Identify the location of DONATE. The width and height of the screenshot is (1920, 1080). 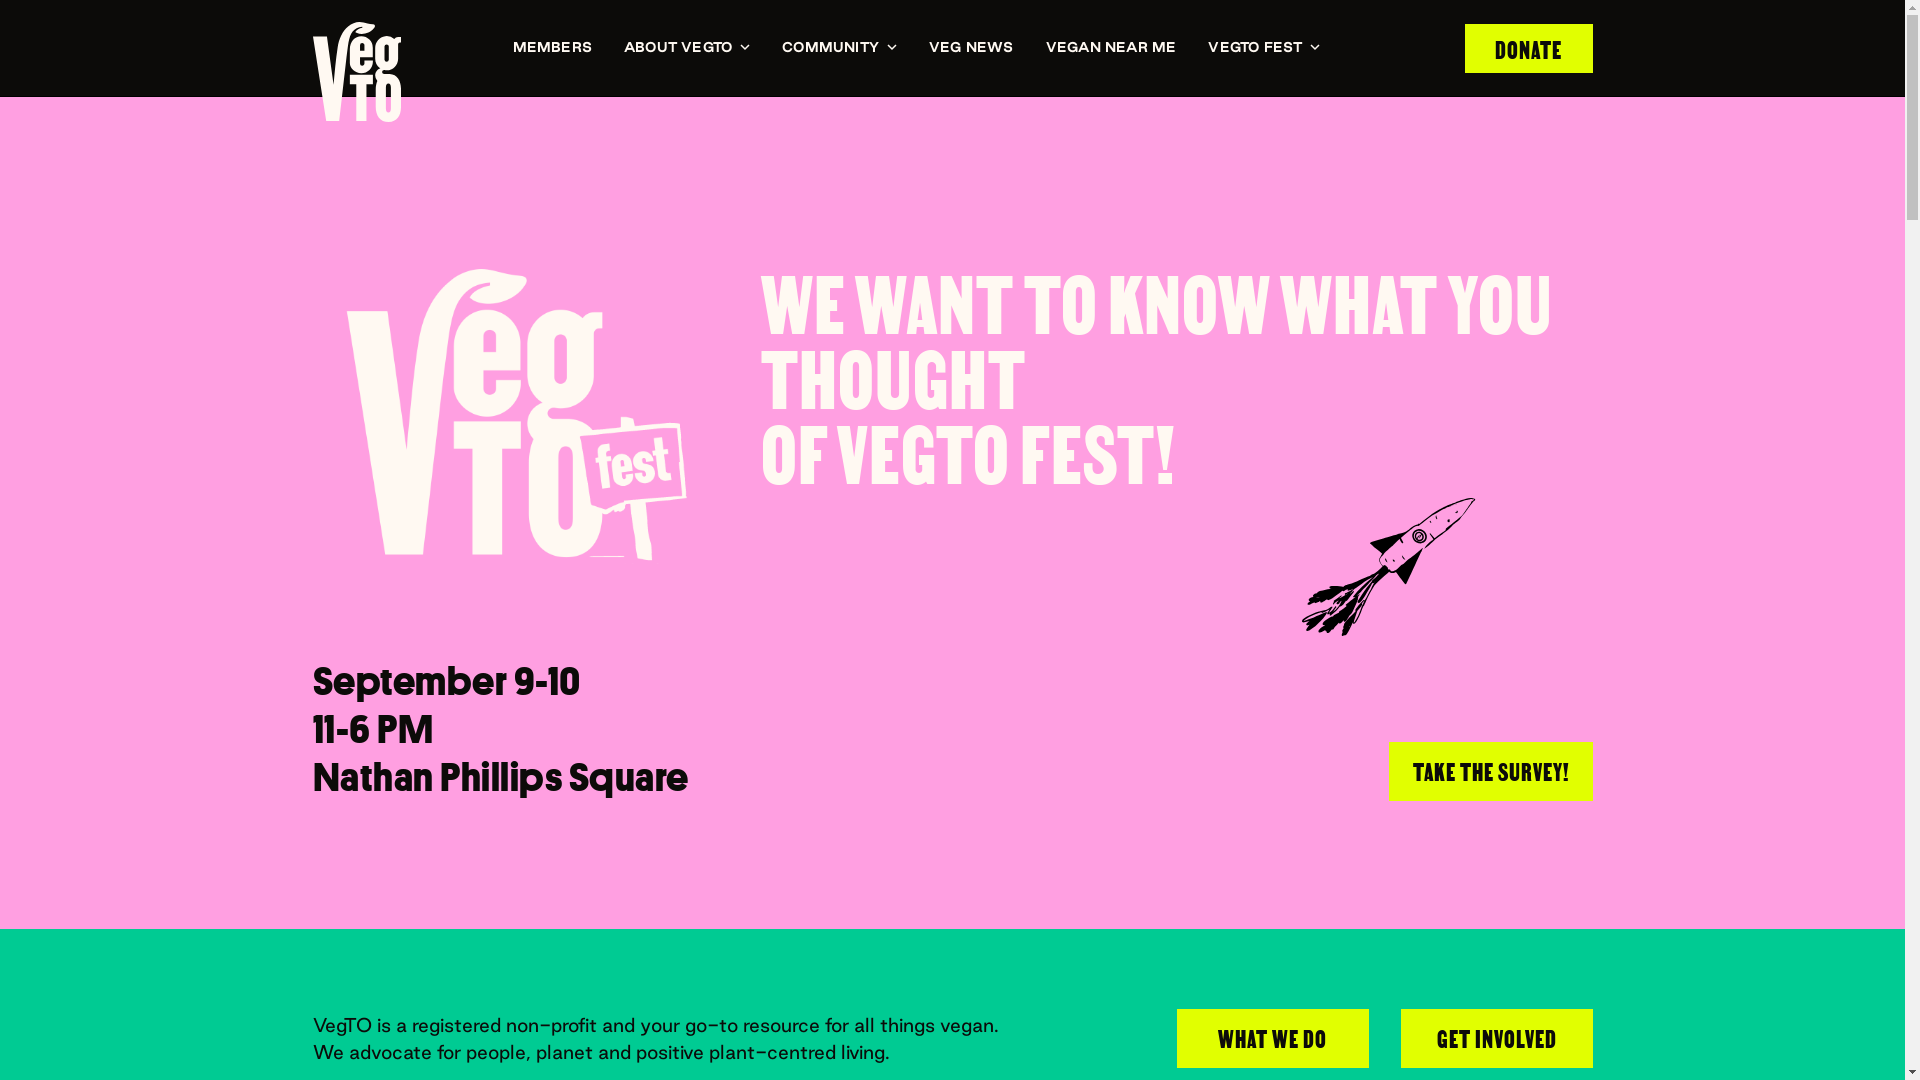
(1528, 48).